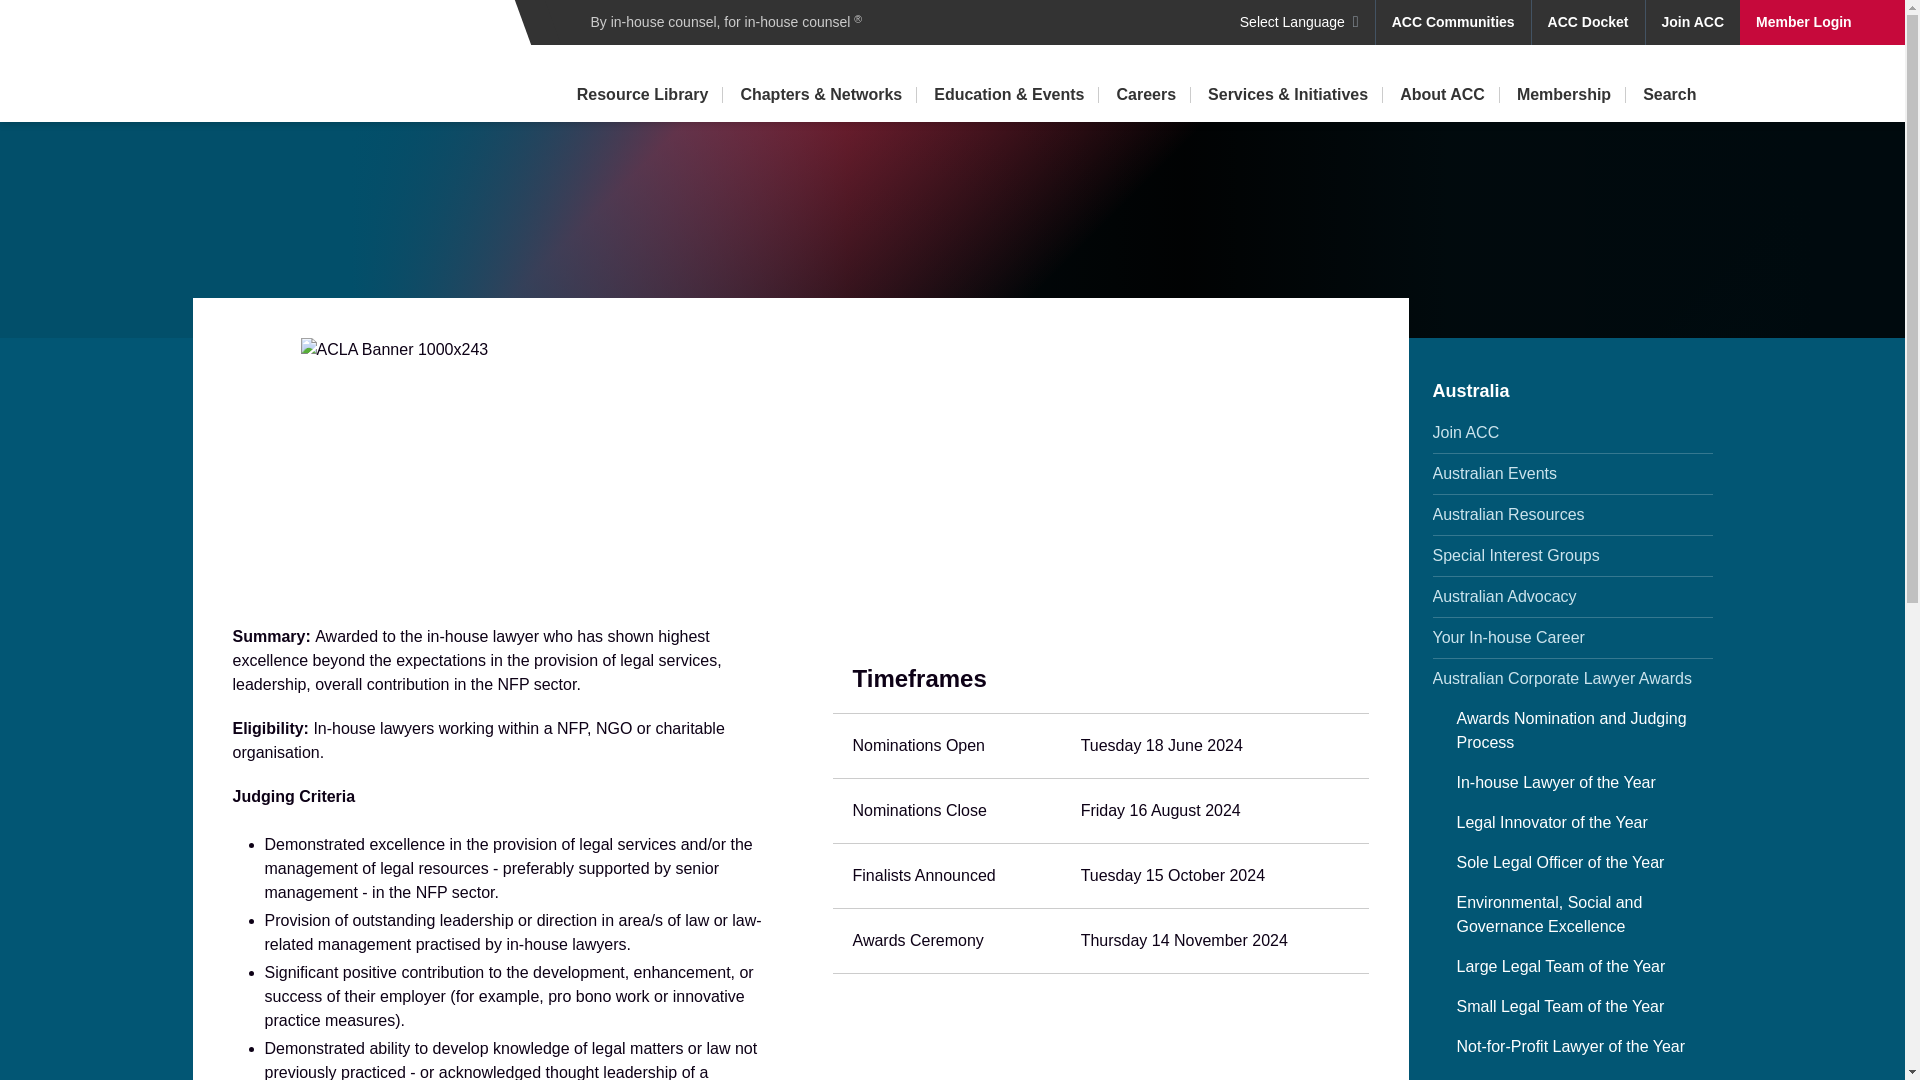 Image resolution: width=1920 pixels, height=1080 pixels. What do you see at coordinates (1588, 22) in the screenshot?
I see `ACC Docket` at bounding box center [1588, 22].